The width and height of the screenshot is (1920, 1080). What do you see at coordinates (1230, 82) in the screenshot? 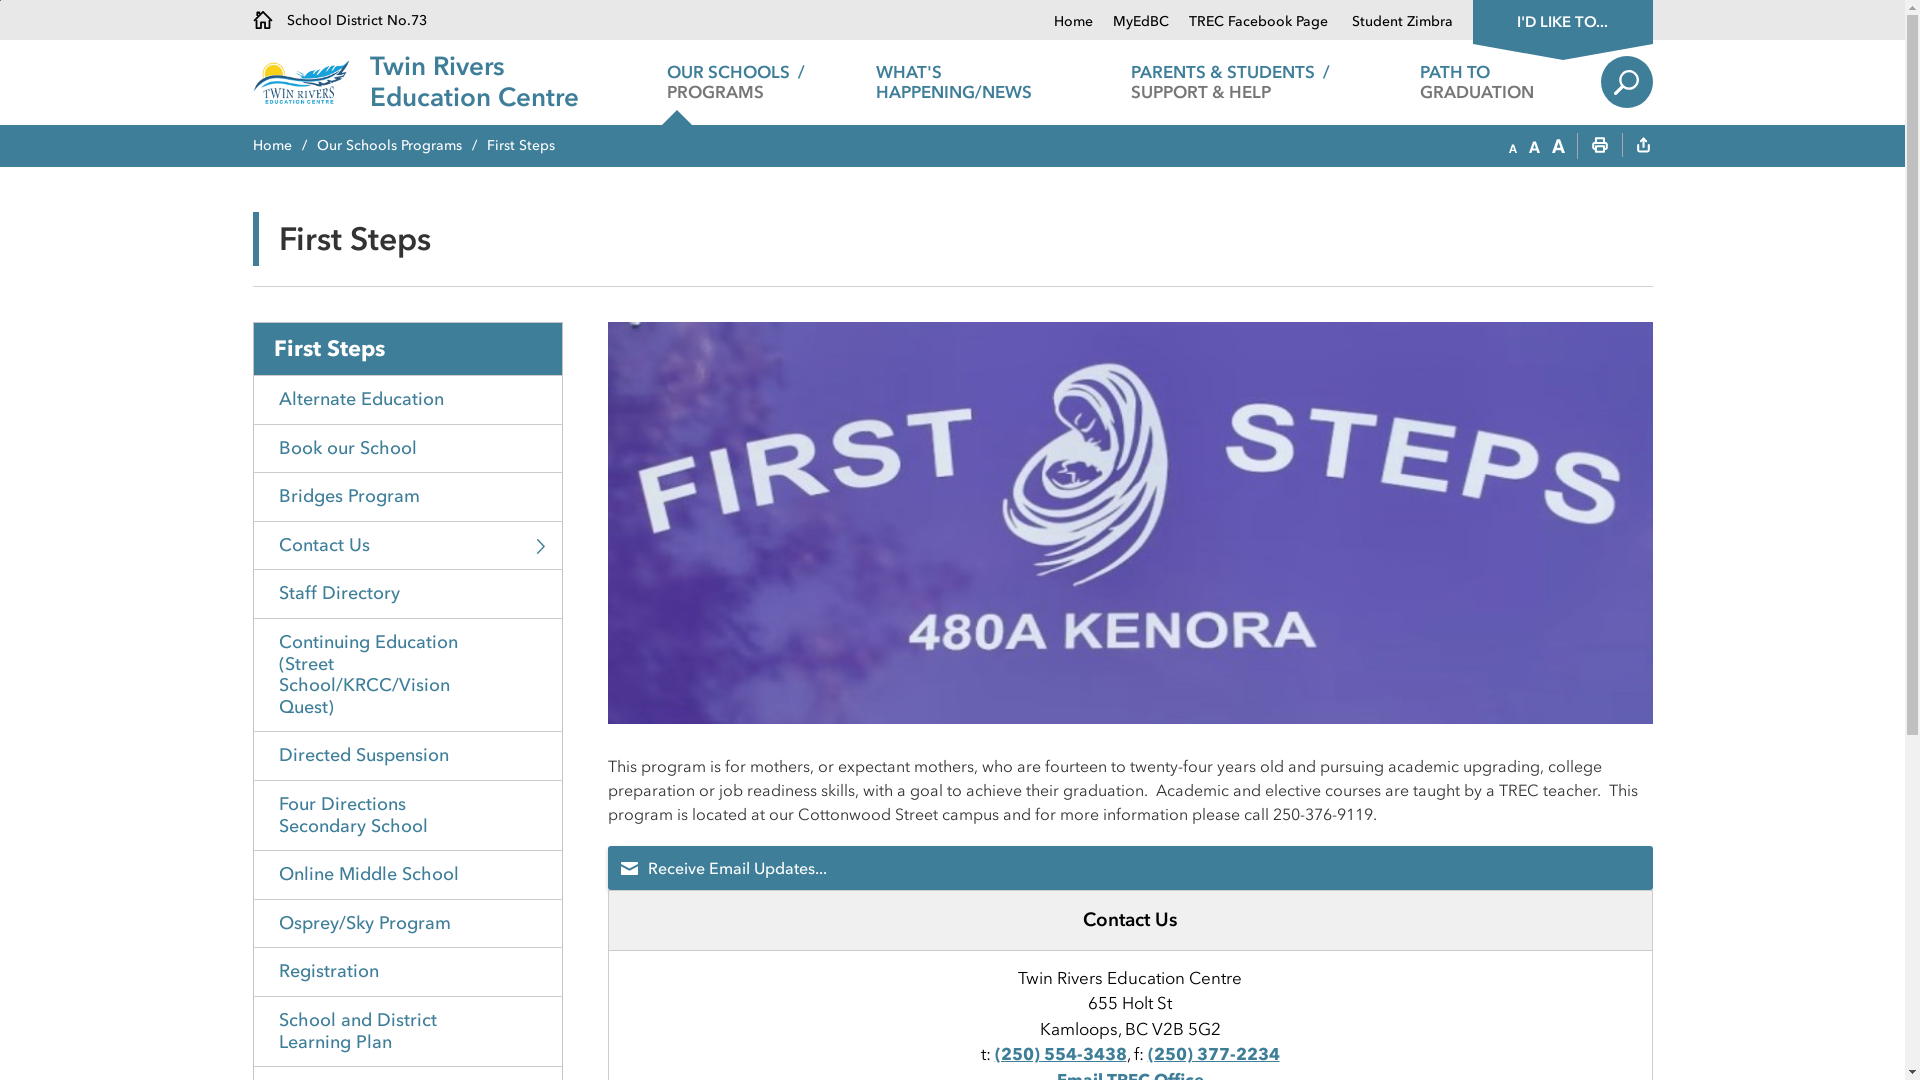
I see `PARENTS & STUDENTS
SUPPORT & HELP` at bounding box center [1230, 82].